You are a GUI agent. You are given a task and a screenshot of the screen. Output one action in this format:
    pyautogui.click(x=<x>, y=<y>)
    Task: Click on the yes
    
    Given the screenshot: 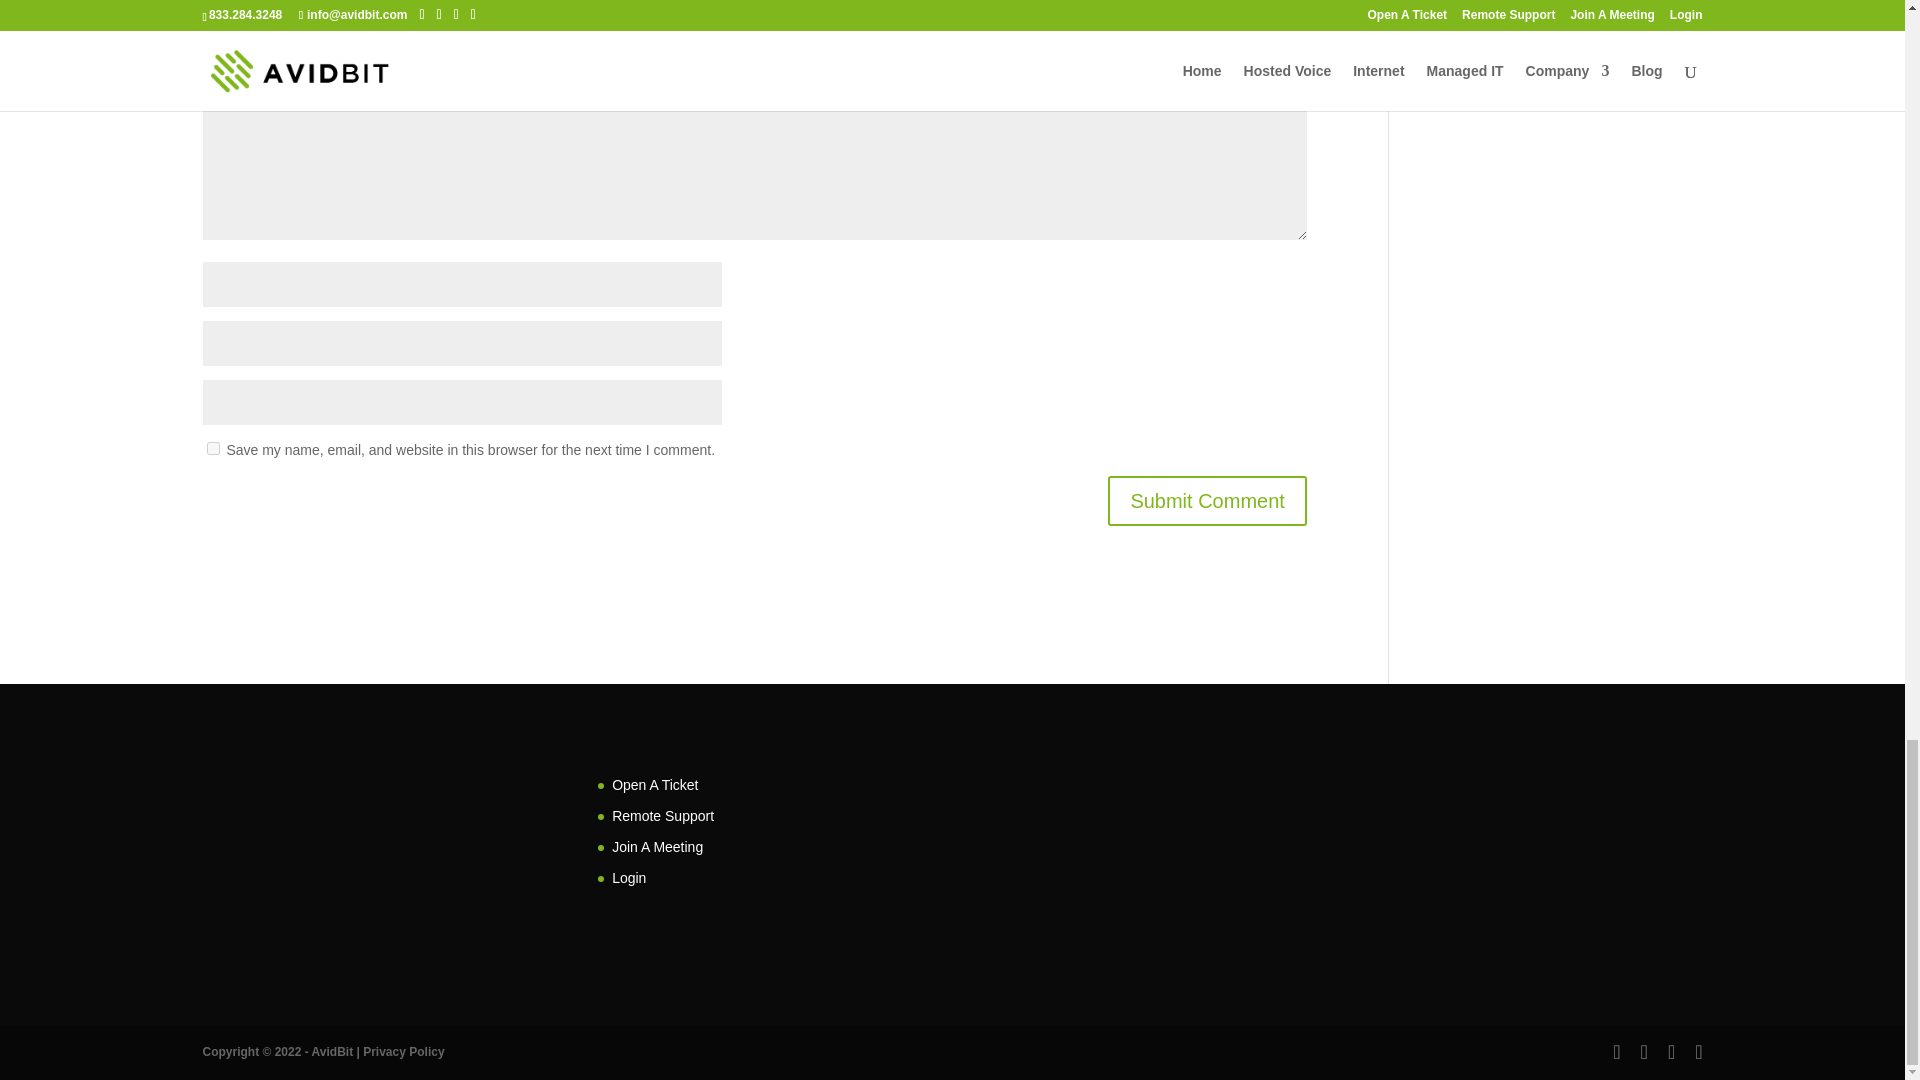 What is the action you would take?
    pyautogui.click(x=212, y=448)
    